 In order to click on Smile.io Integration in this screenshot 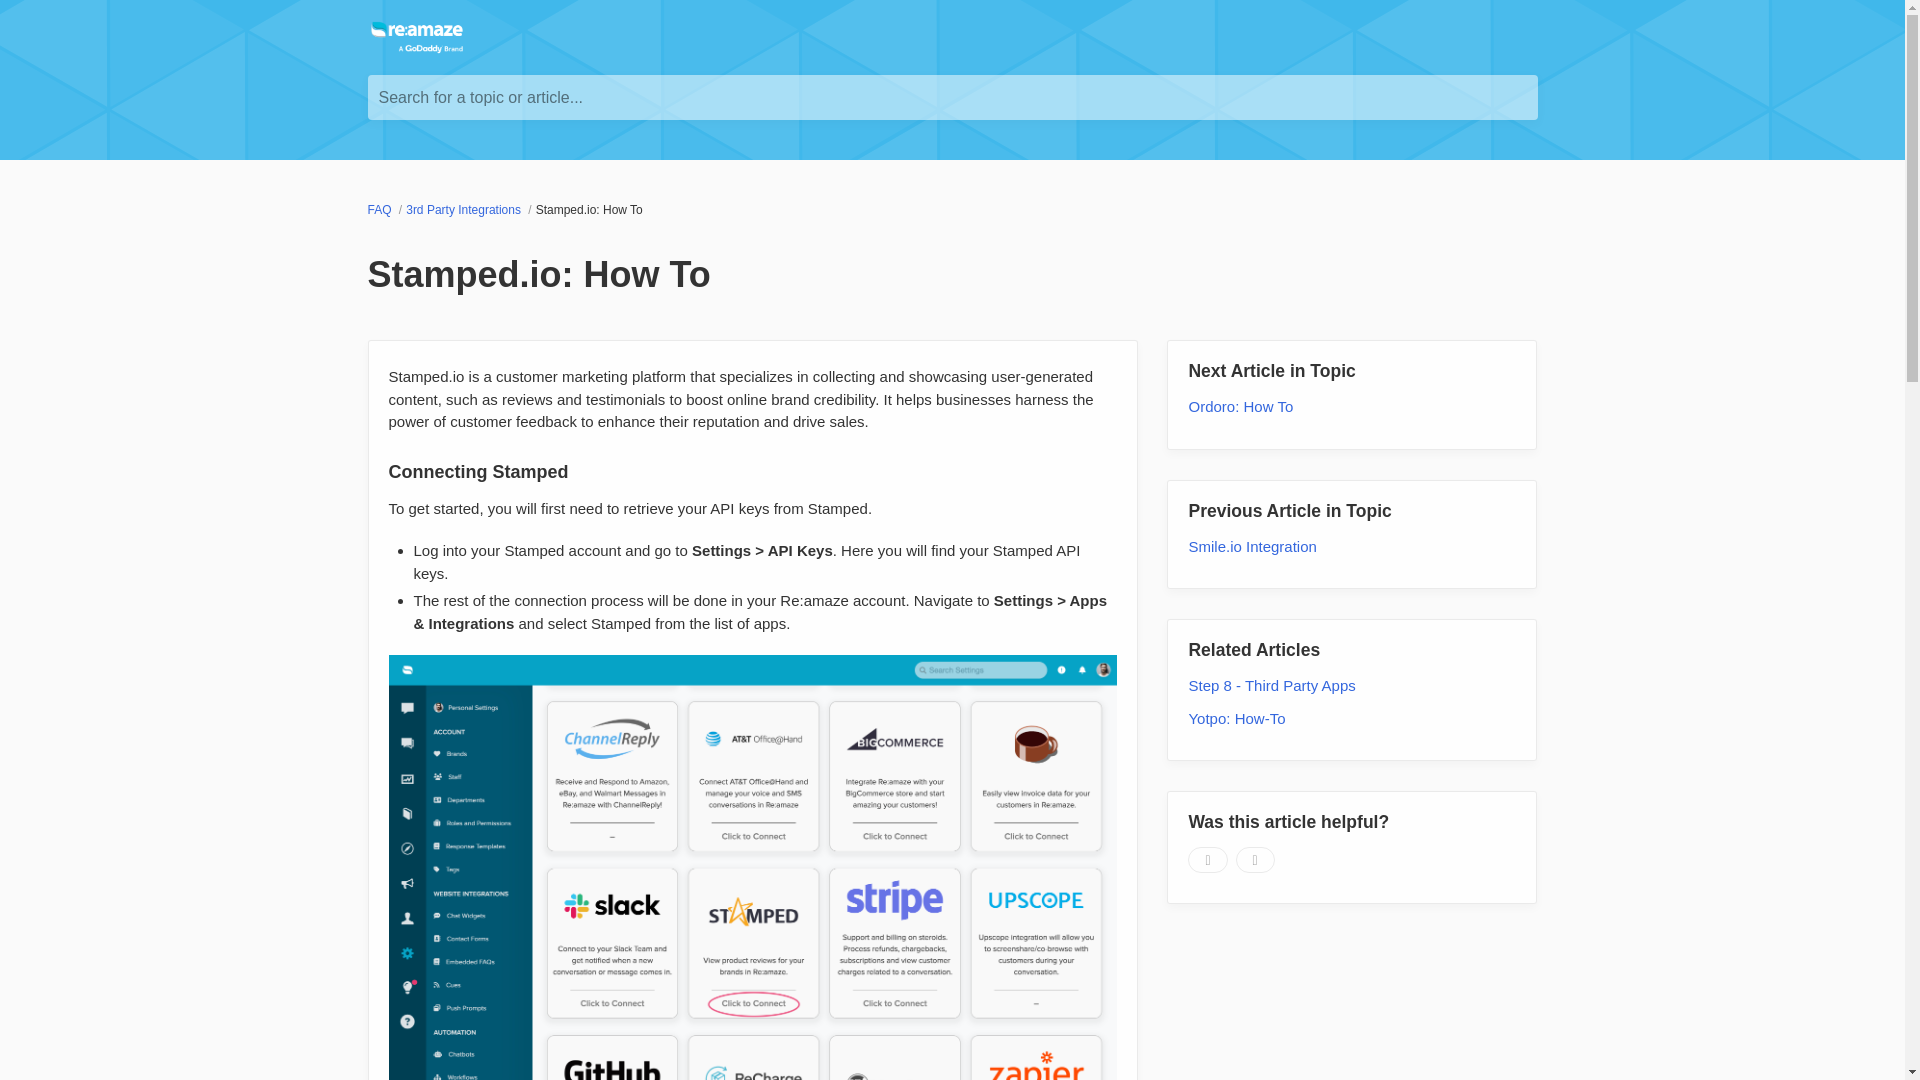, I will do `click(1252, 546)`.